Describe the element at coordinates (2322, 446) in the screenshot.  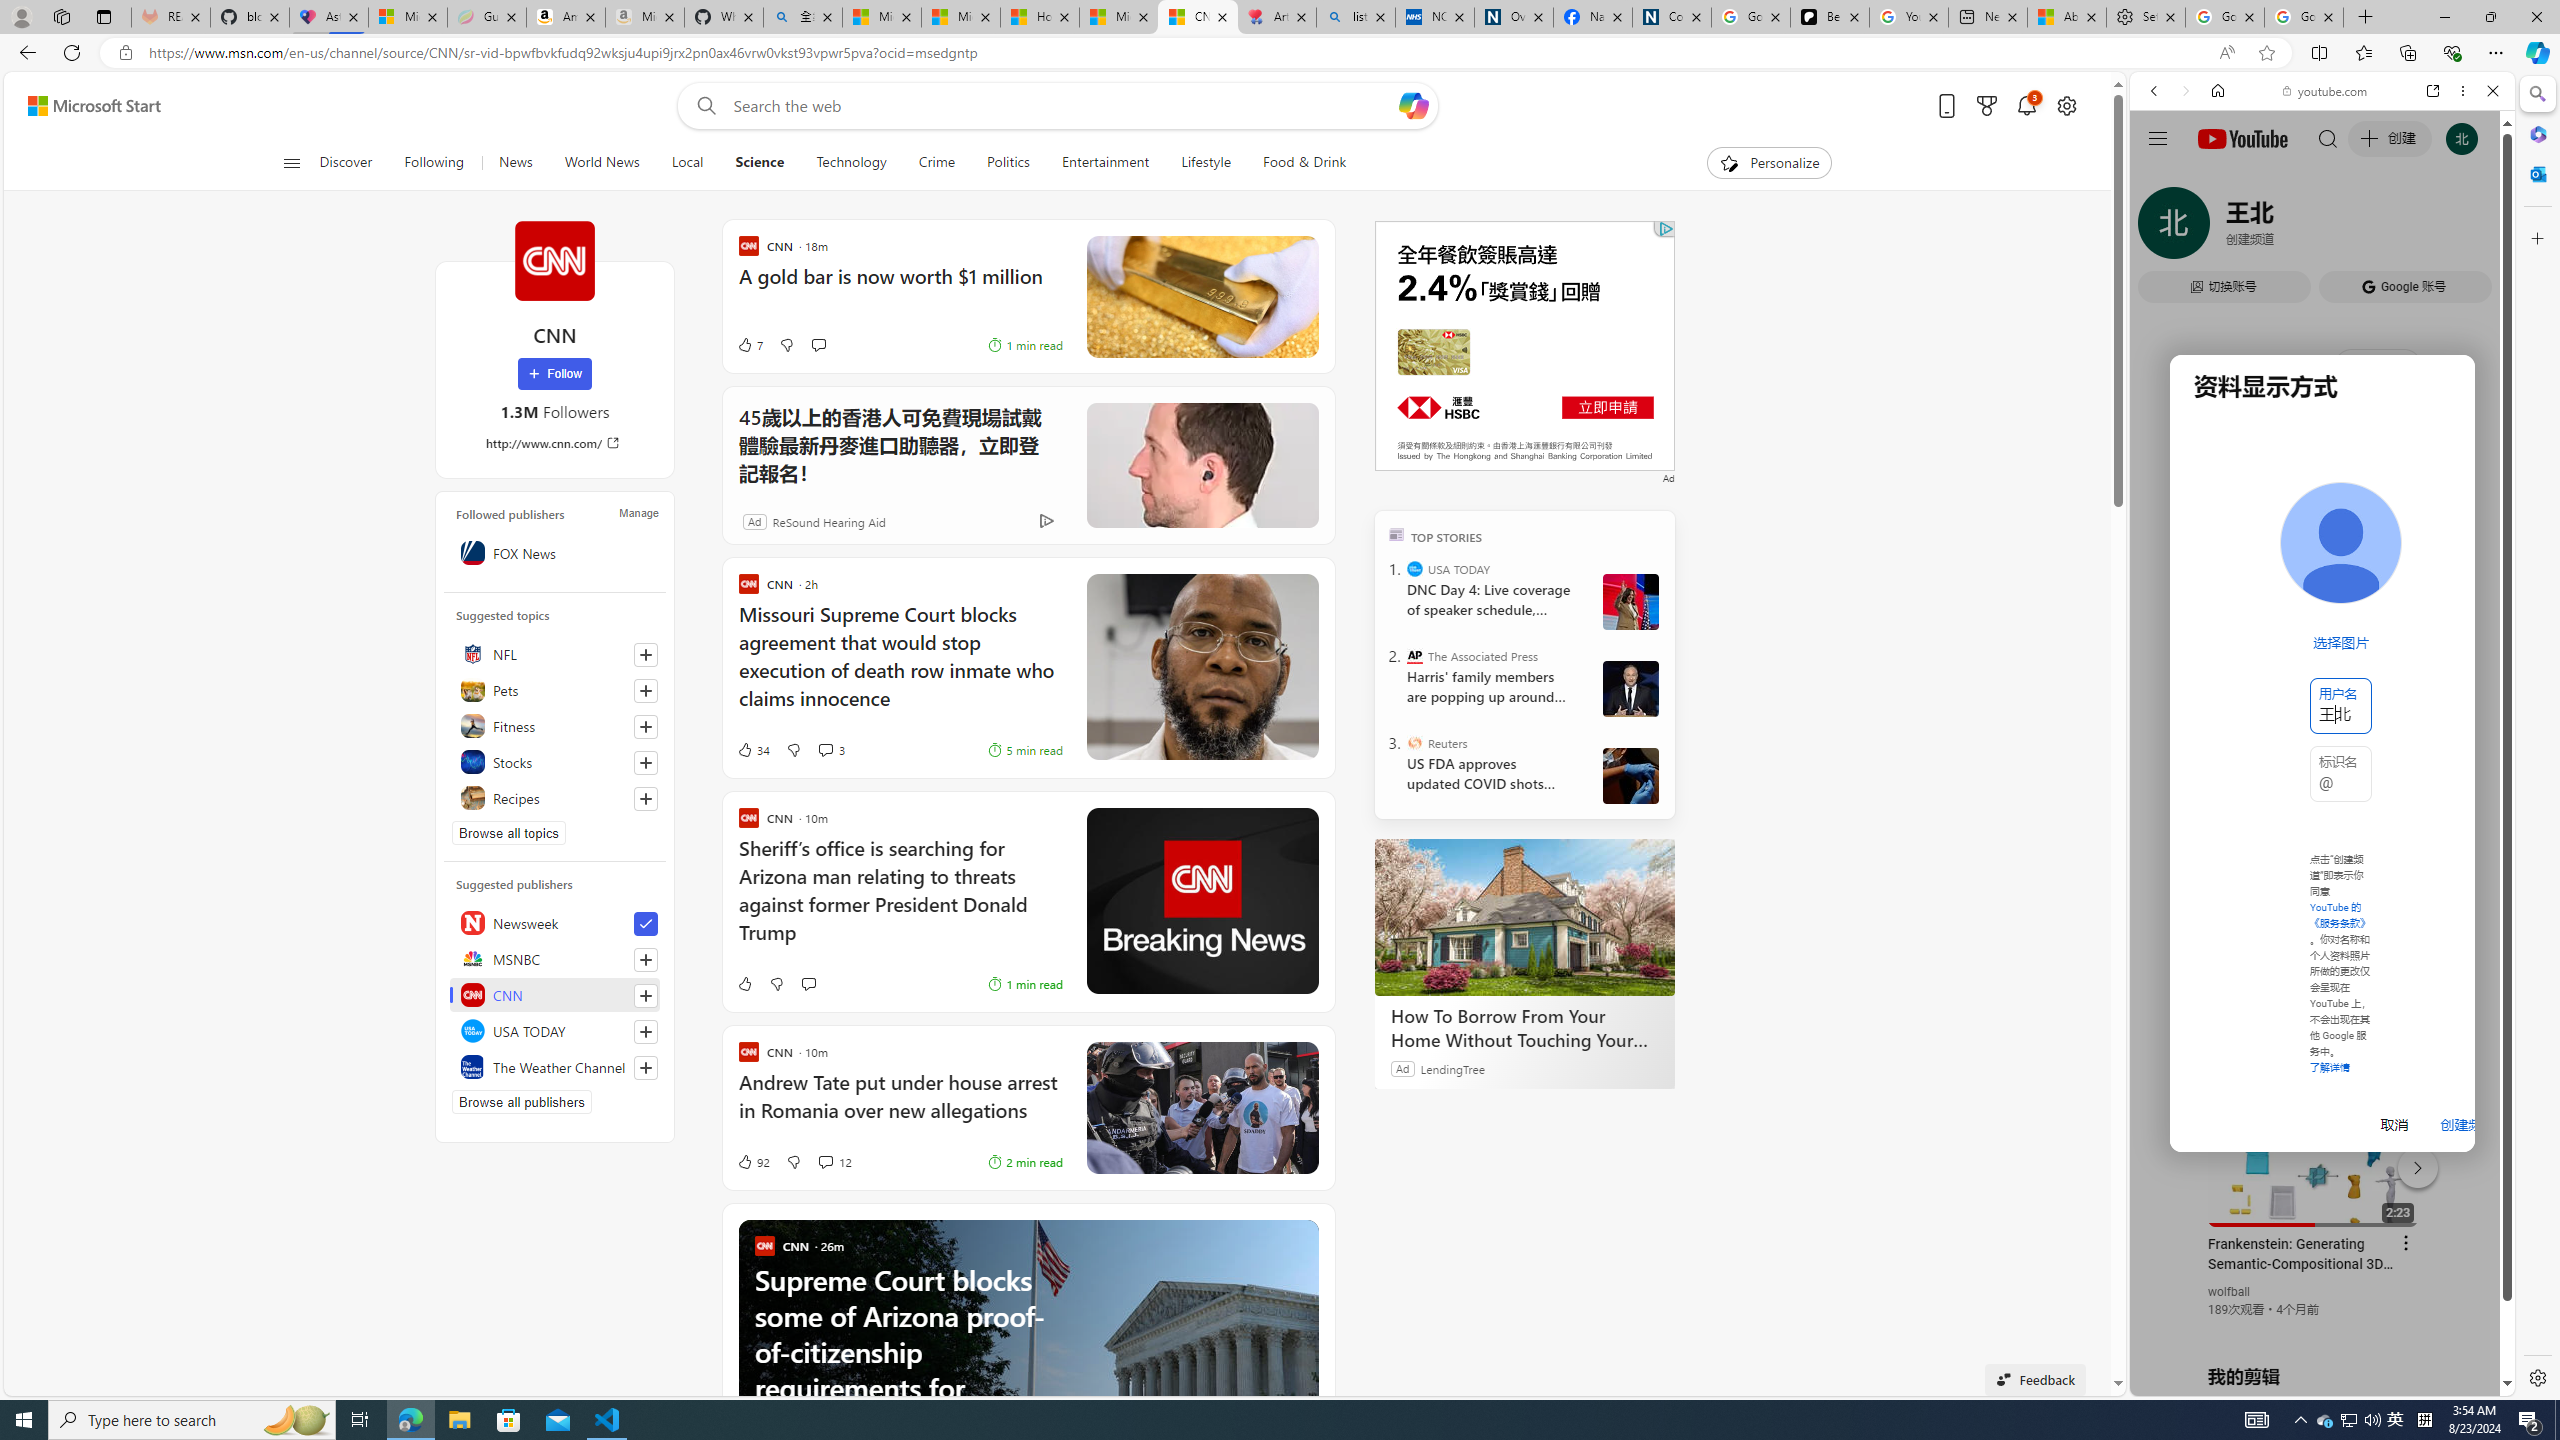
I see `#you` at that location.